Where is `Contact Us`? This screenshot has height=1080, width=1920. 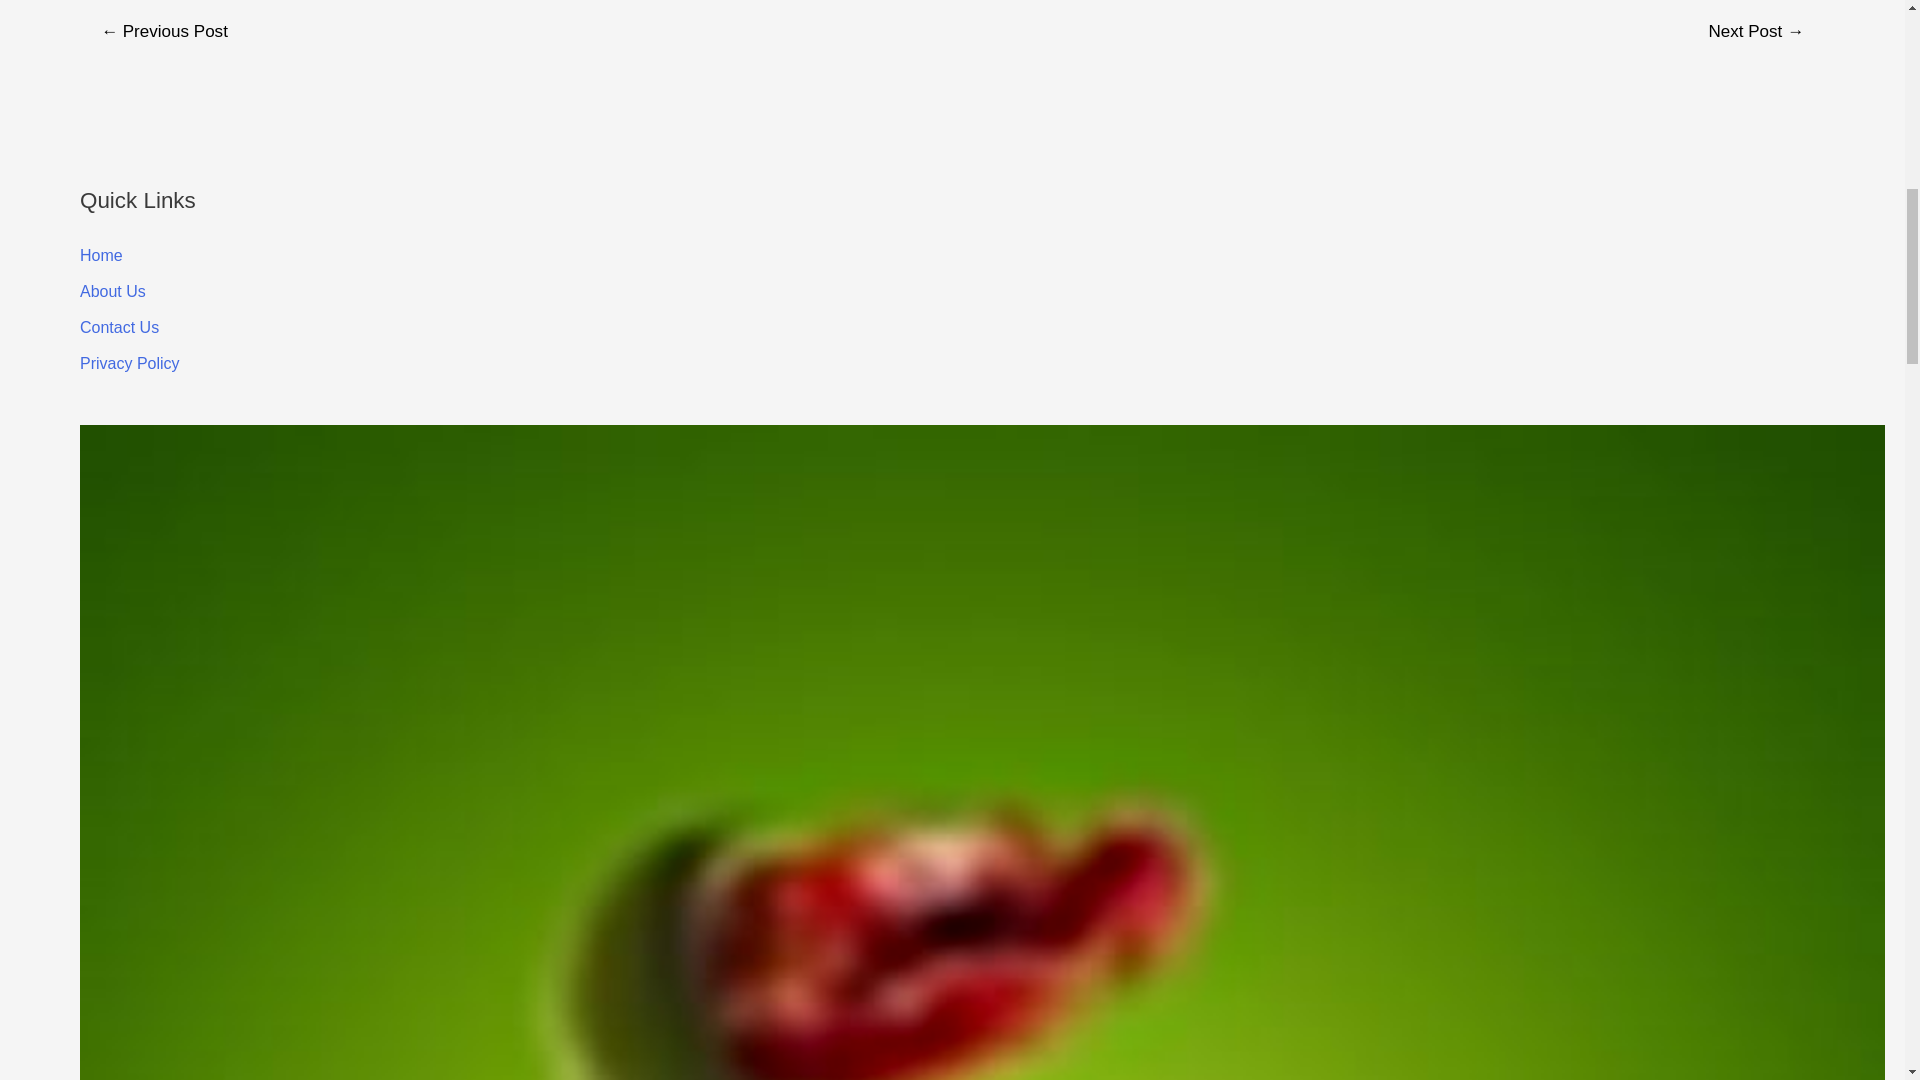
Contact Us is located at coordinates (120, 326).